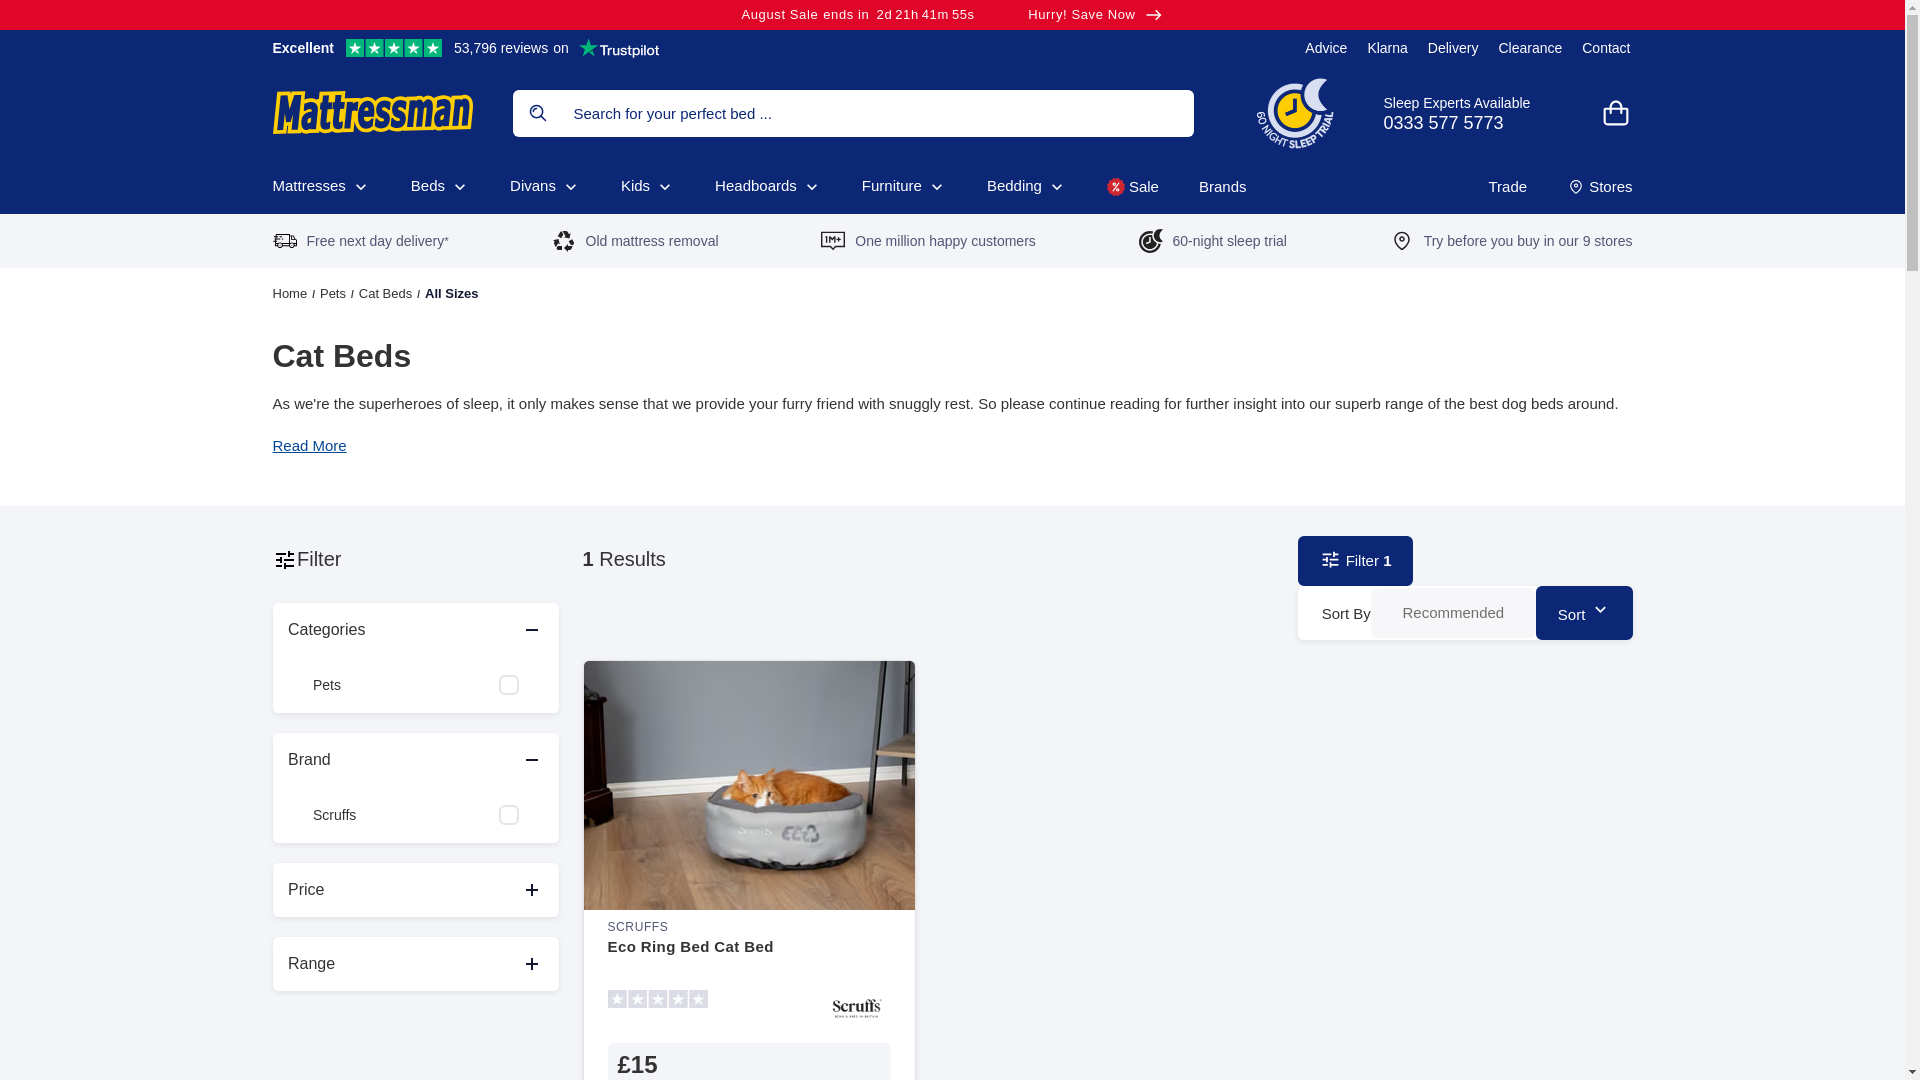 The height and width of the screenshot is (1080, 1920). I want to click on Delivery, so click(321, 186).